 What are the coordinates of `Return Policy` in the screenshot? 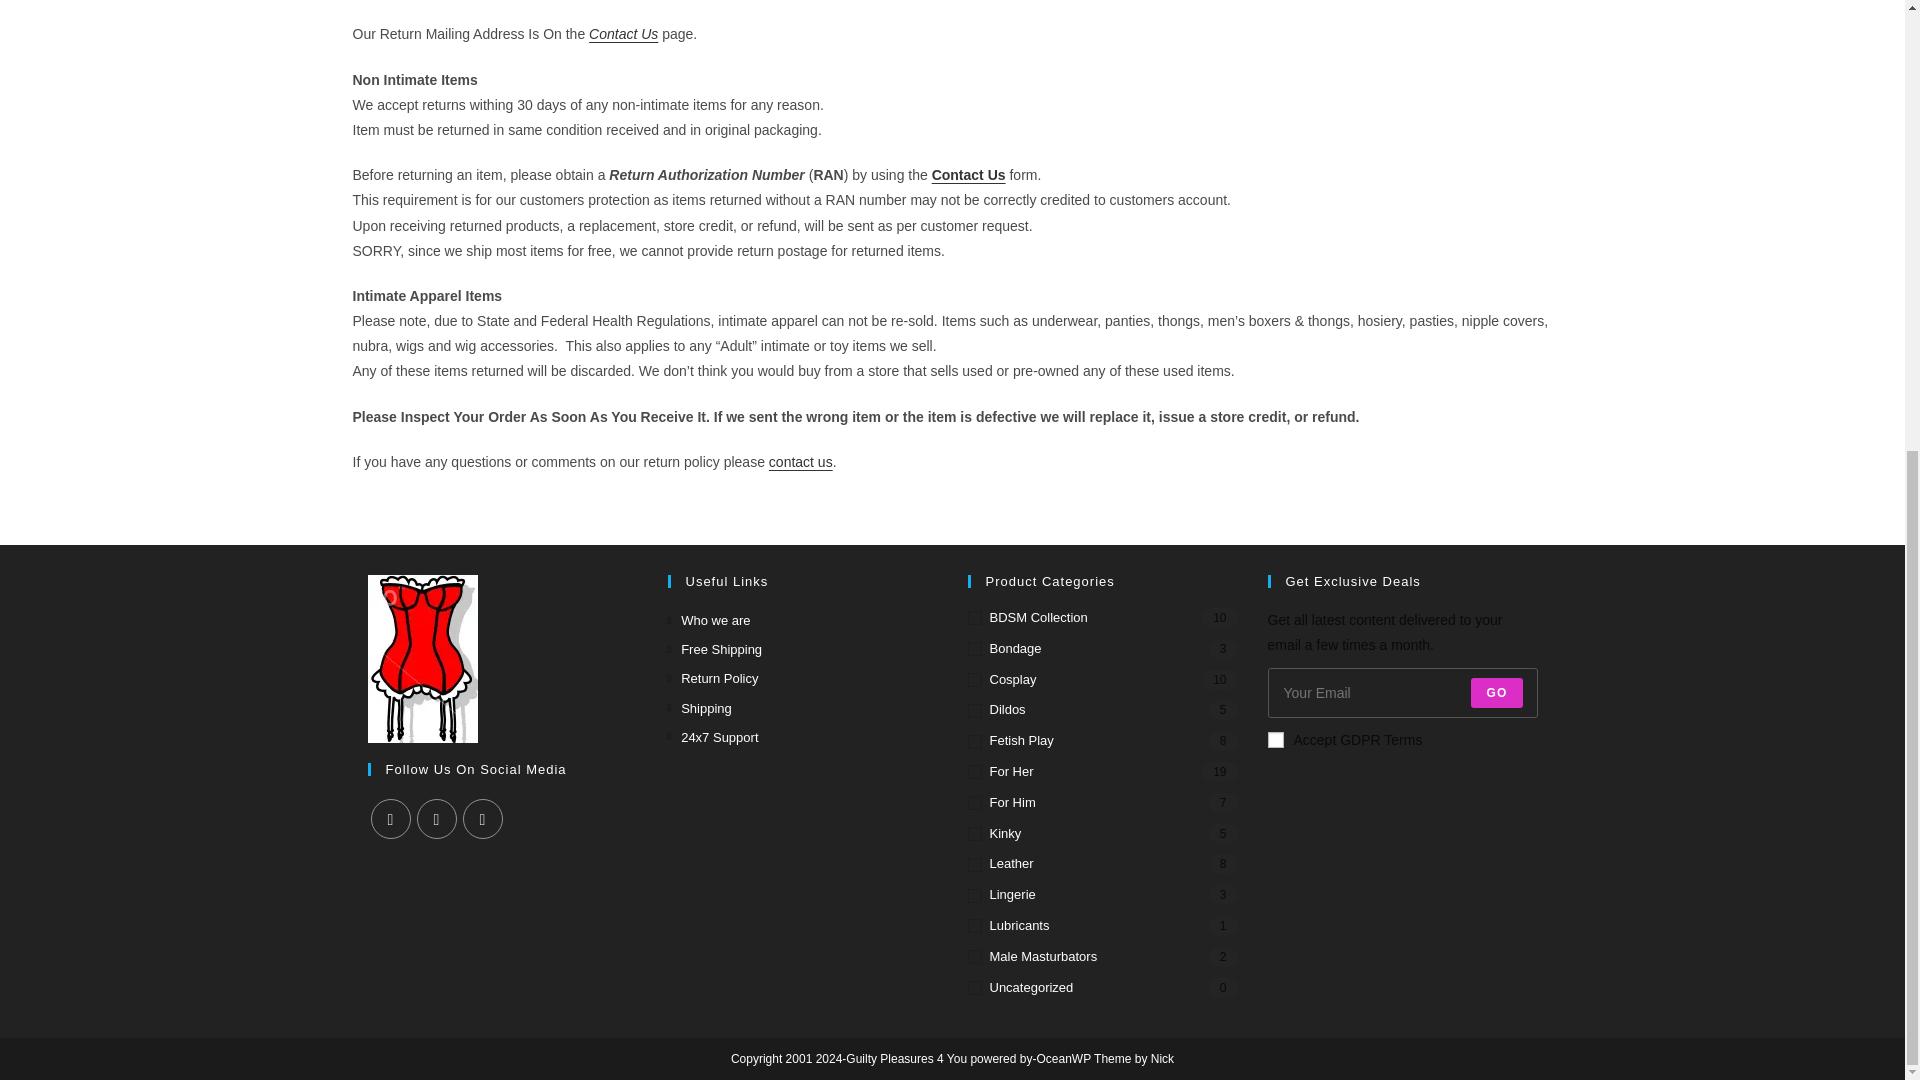 It's located at (713, 678).